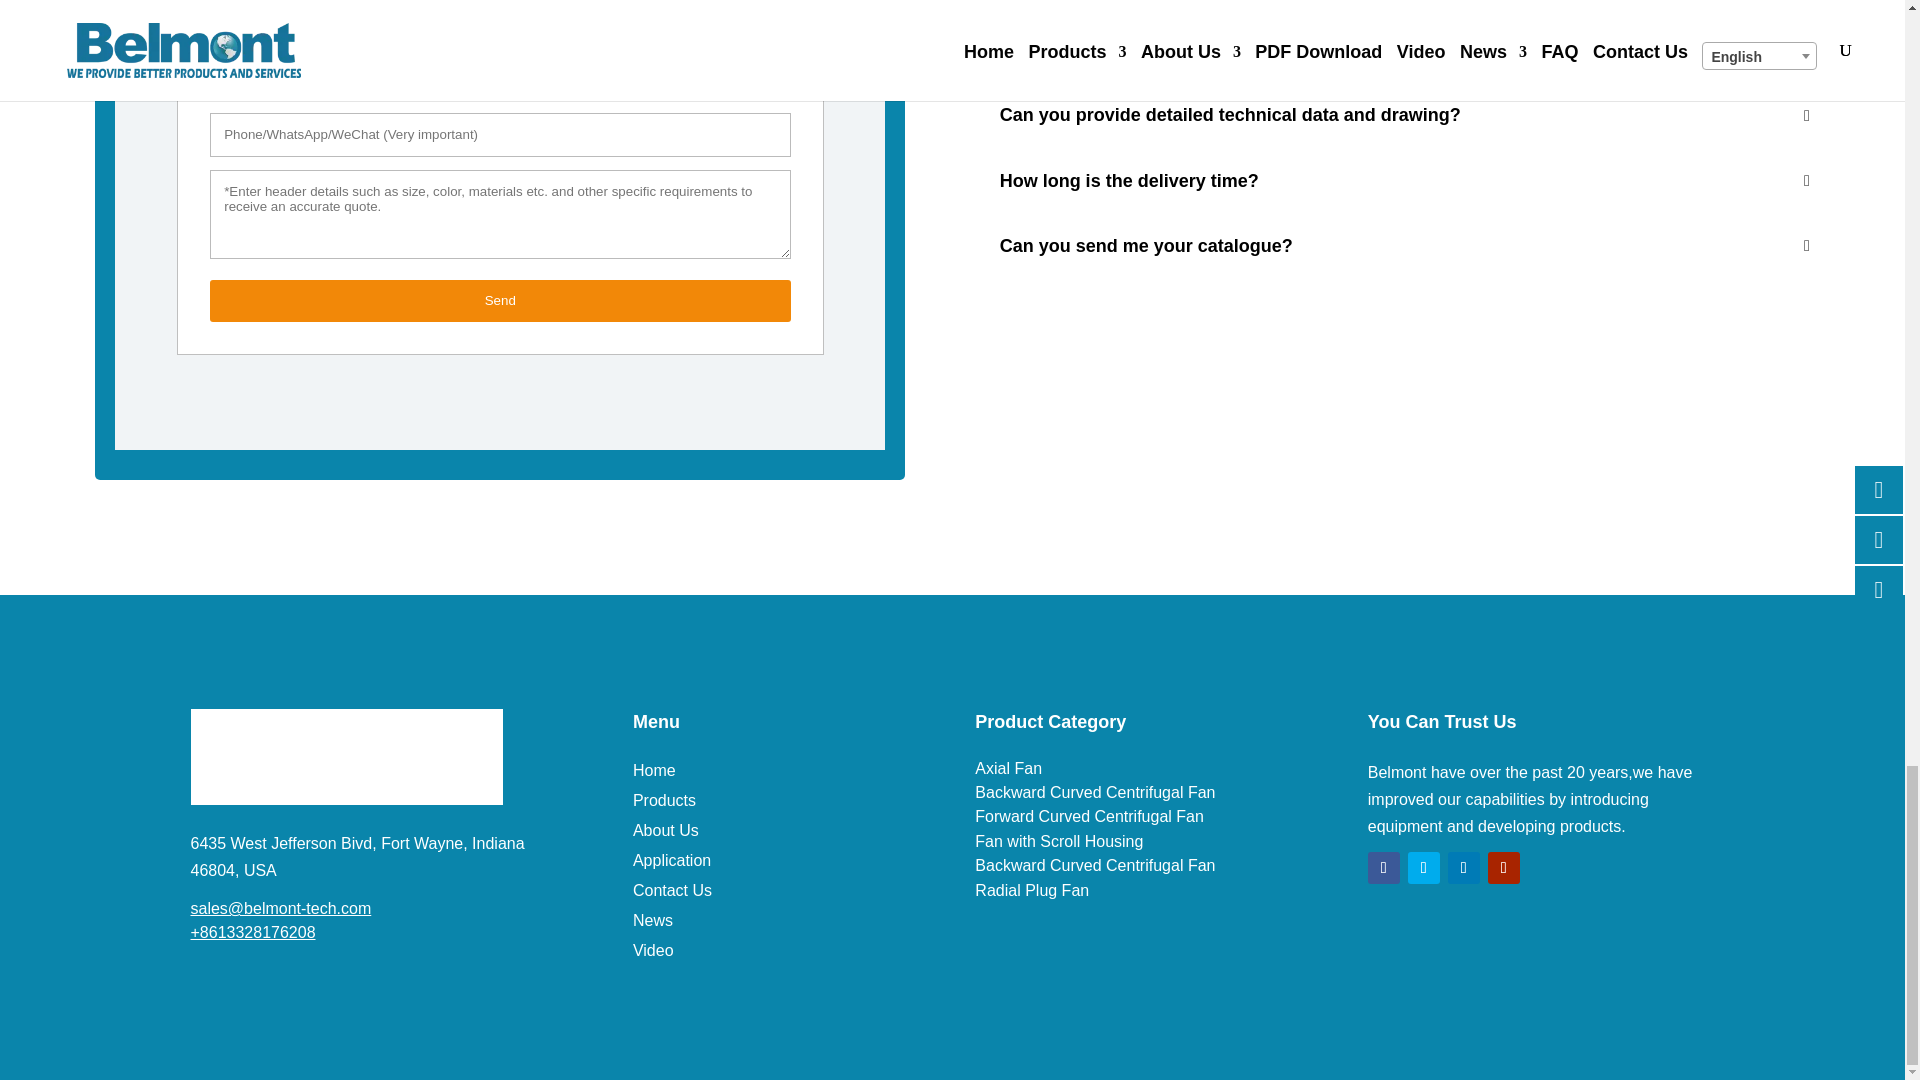 This screenshot has width=1920, height=1080. Describe the element at coordinates (1383, 868) in the screenshot. I see `Follow on Facebook` at that location.